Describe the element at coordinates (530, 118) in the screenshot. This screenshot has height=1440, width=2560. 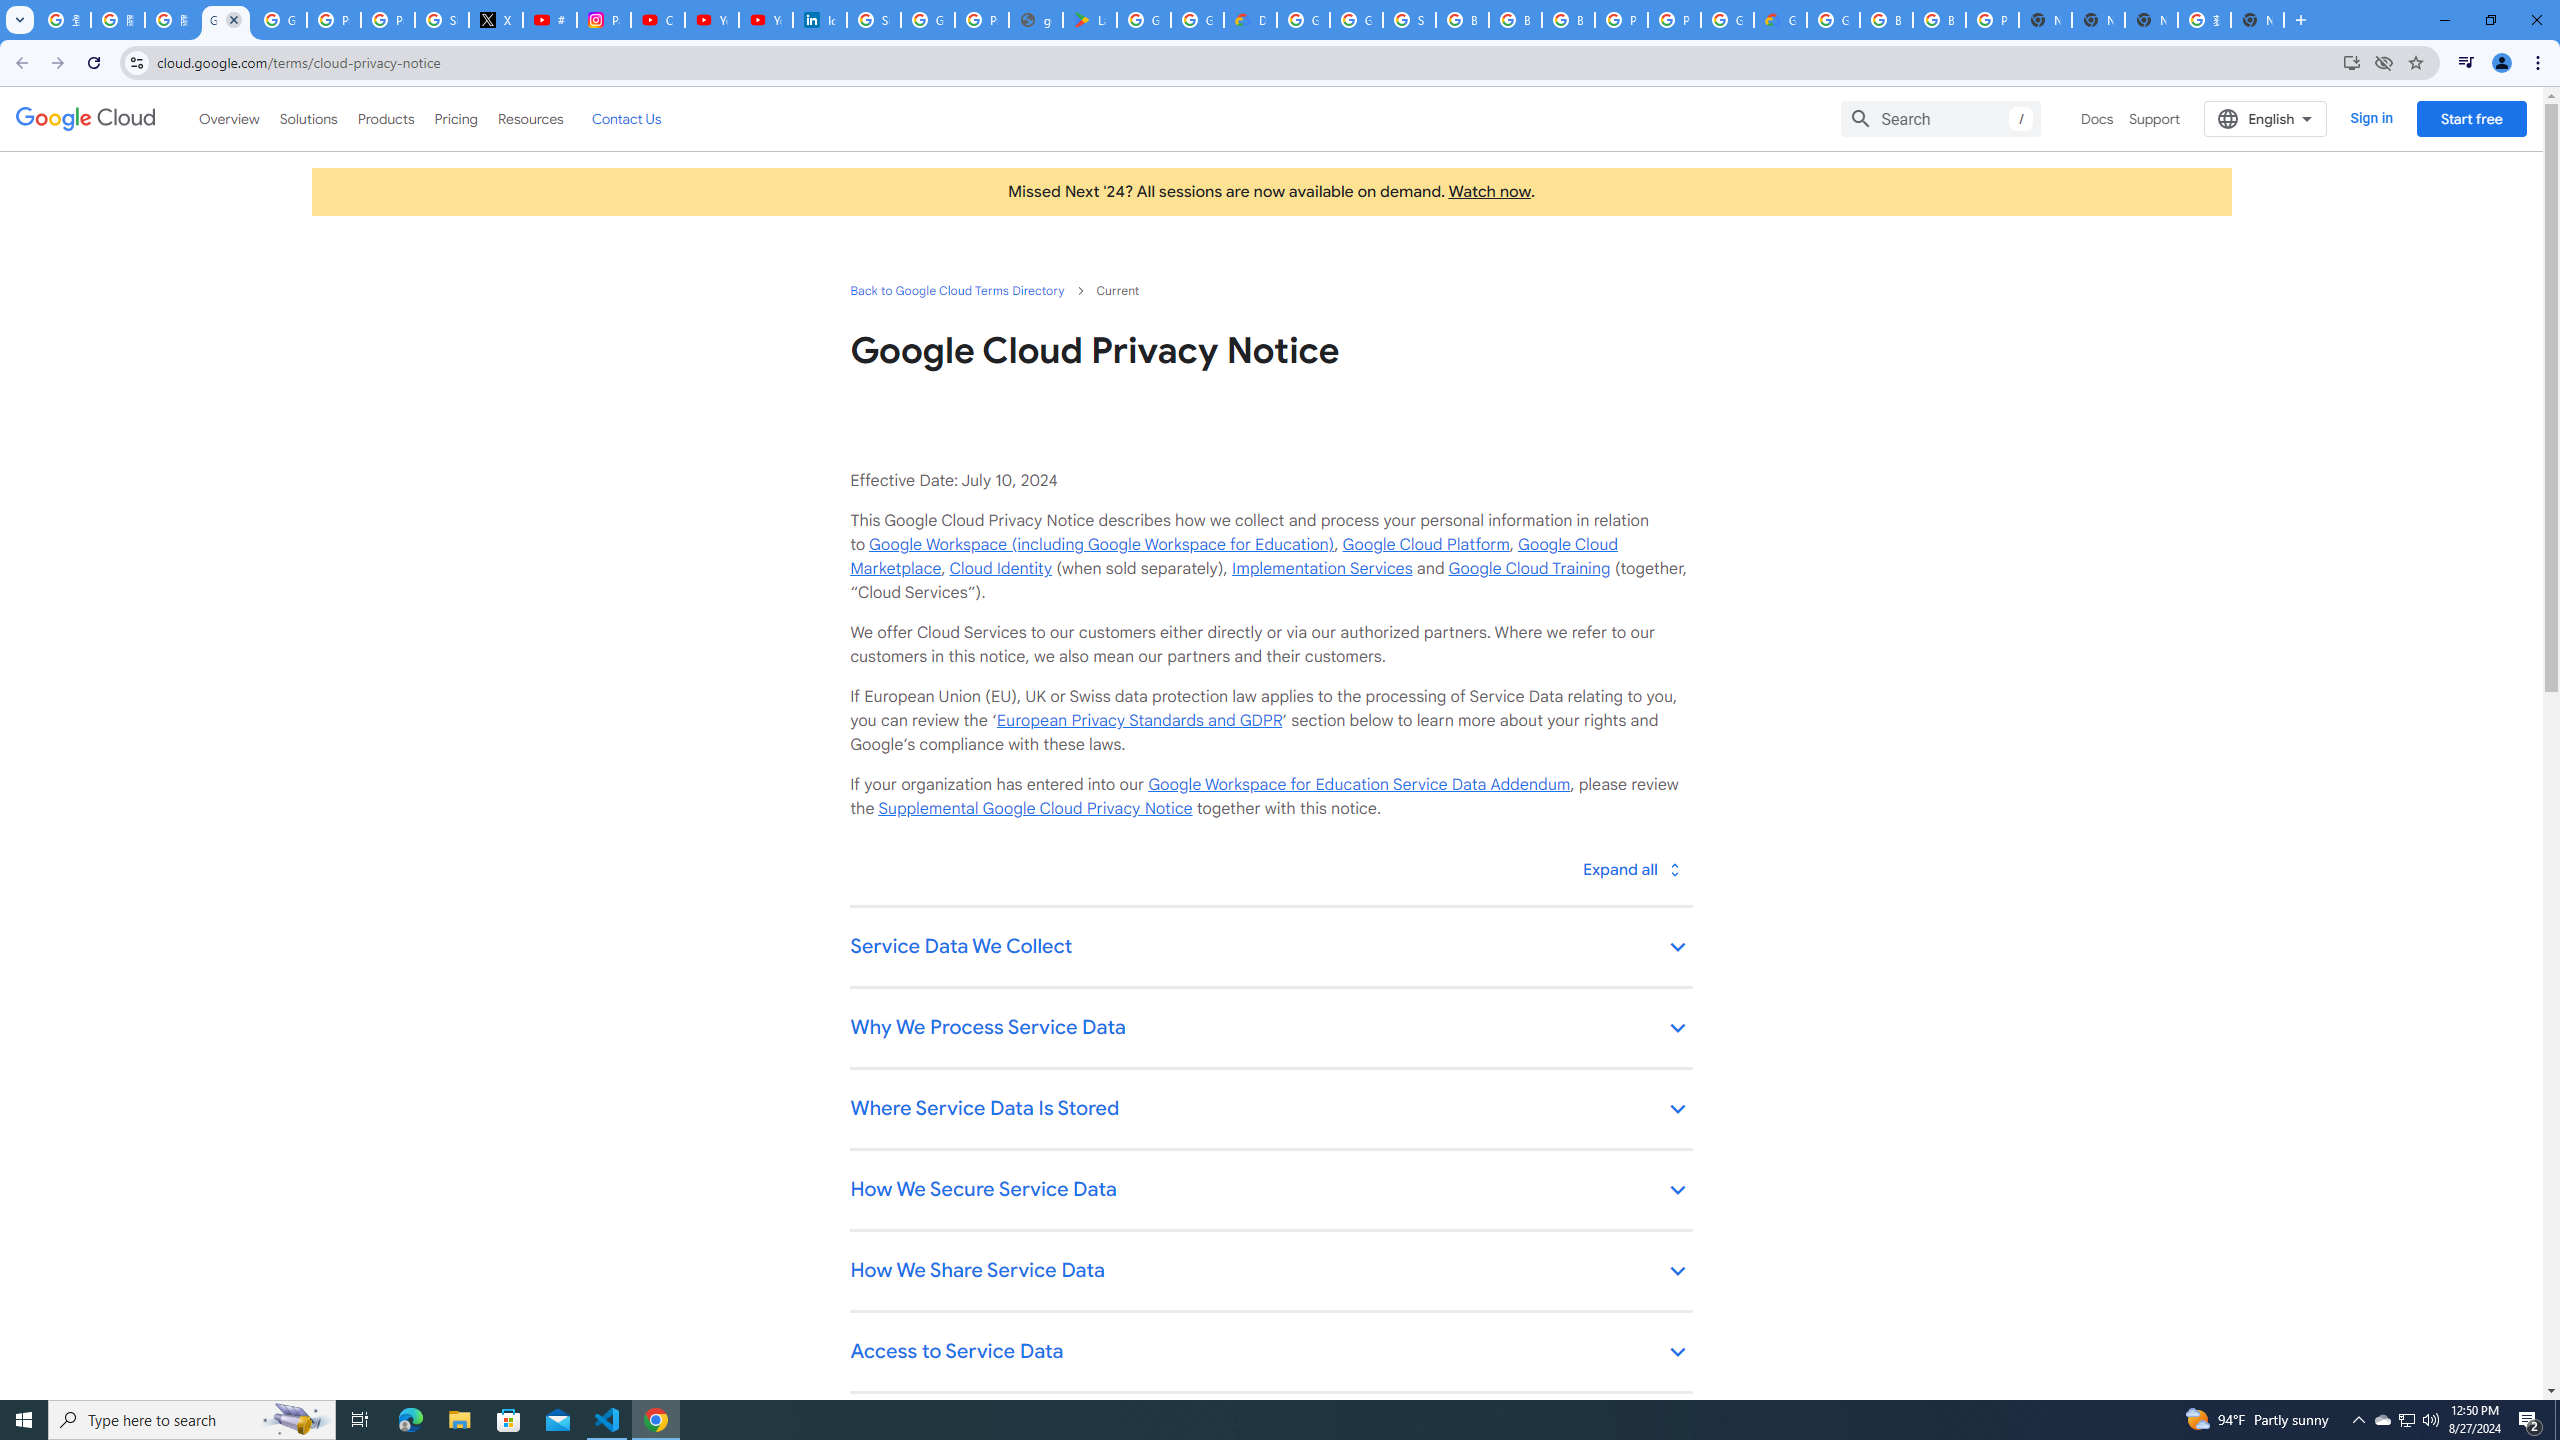
I see `Resources` at that location.